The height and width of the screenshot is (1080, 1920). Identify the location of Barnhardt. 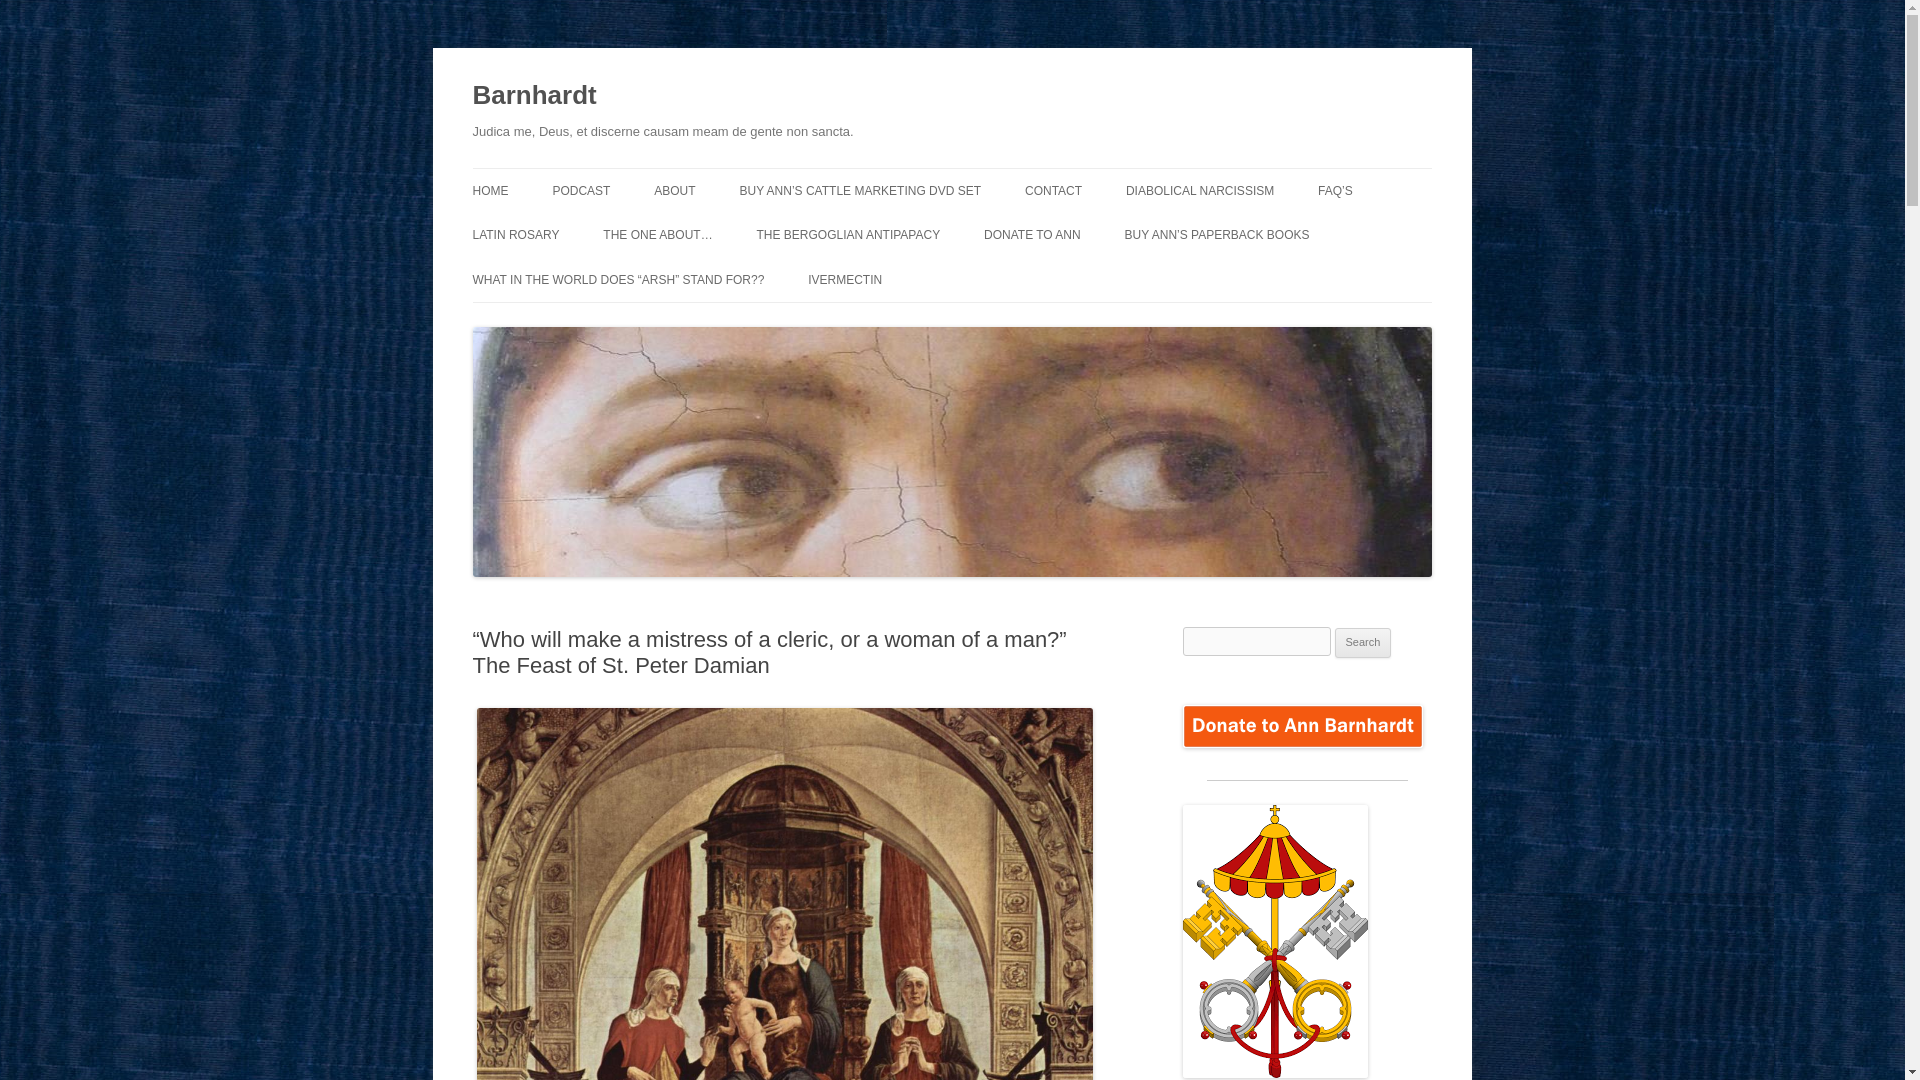
(534, 96).